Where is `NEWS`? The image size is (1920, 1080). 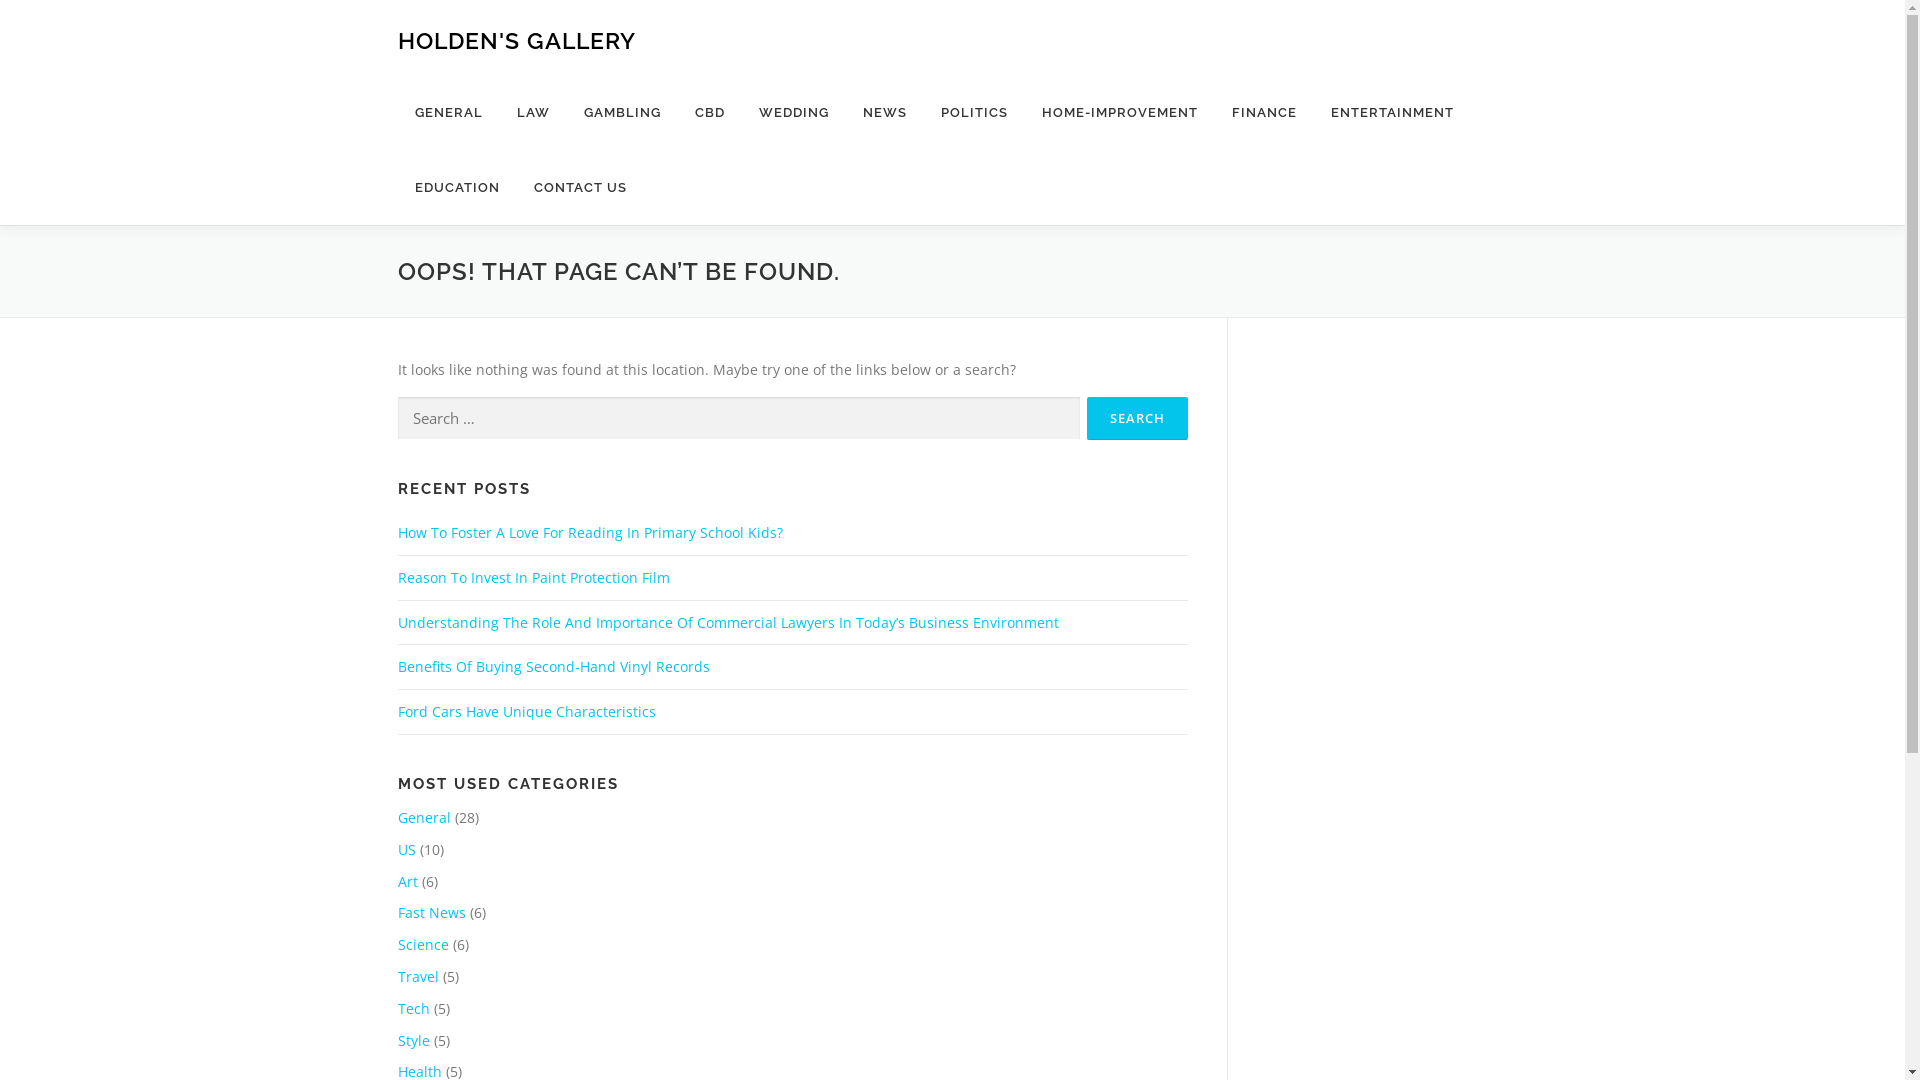
NEWS is located at coordinates (885, 112).